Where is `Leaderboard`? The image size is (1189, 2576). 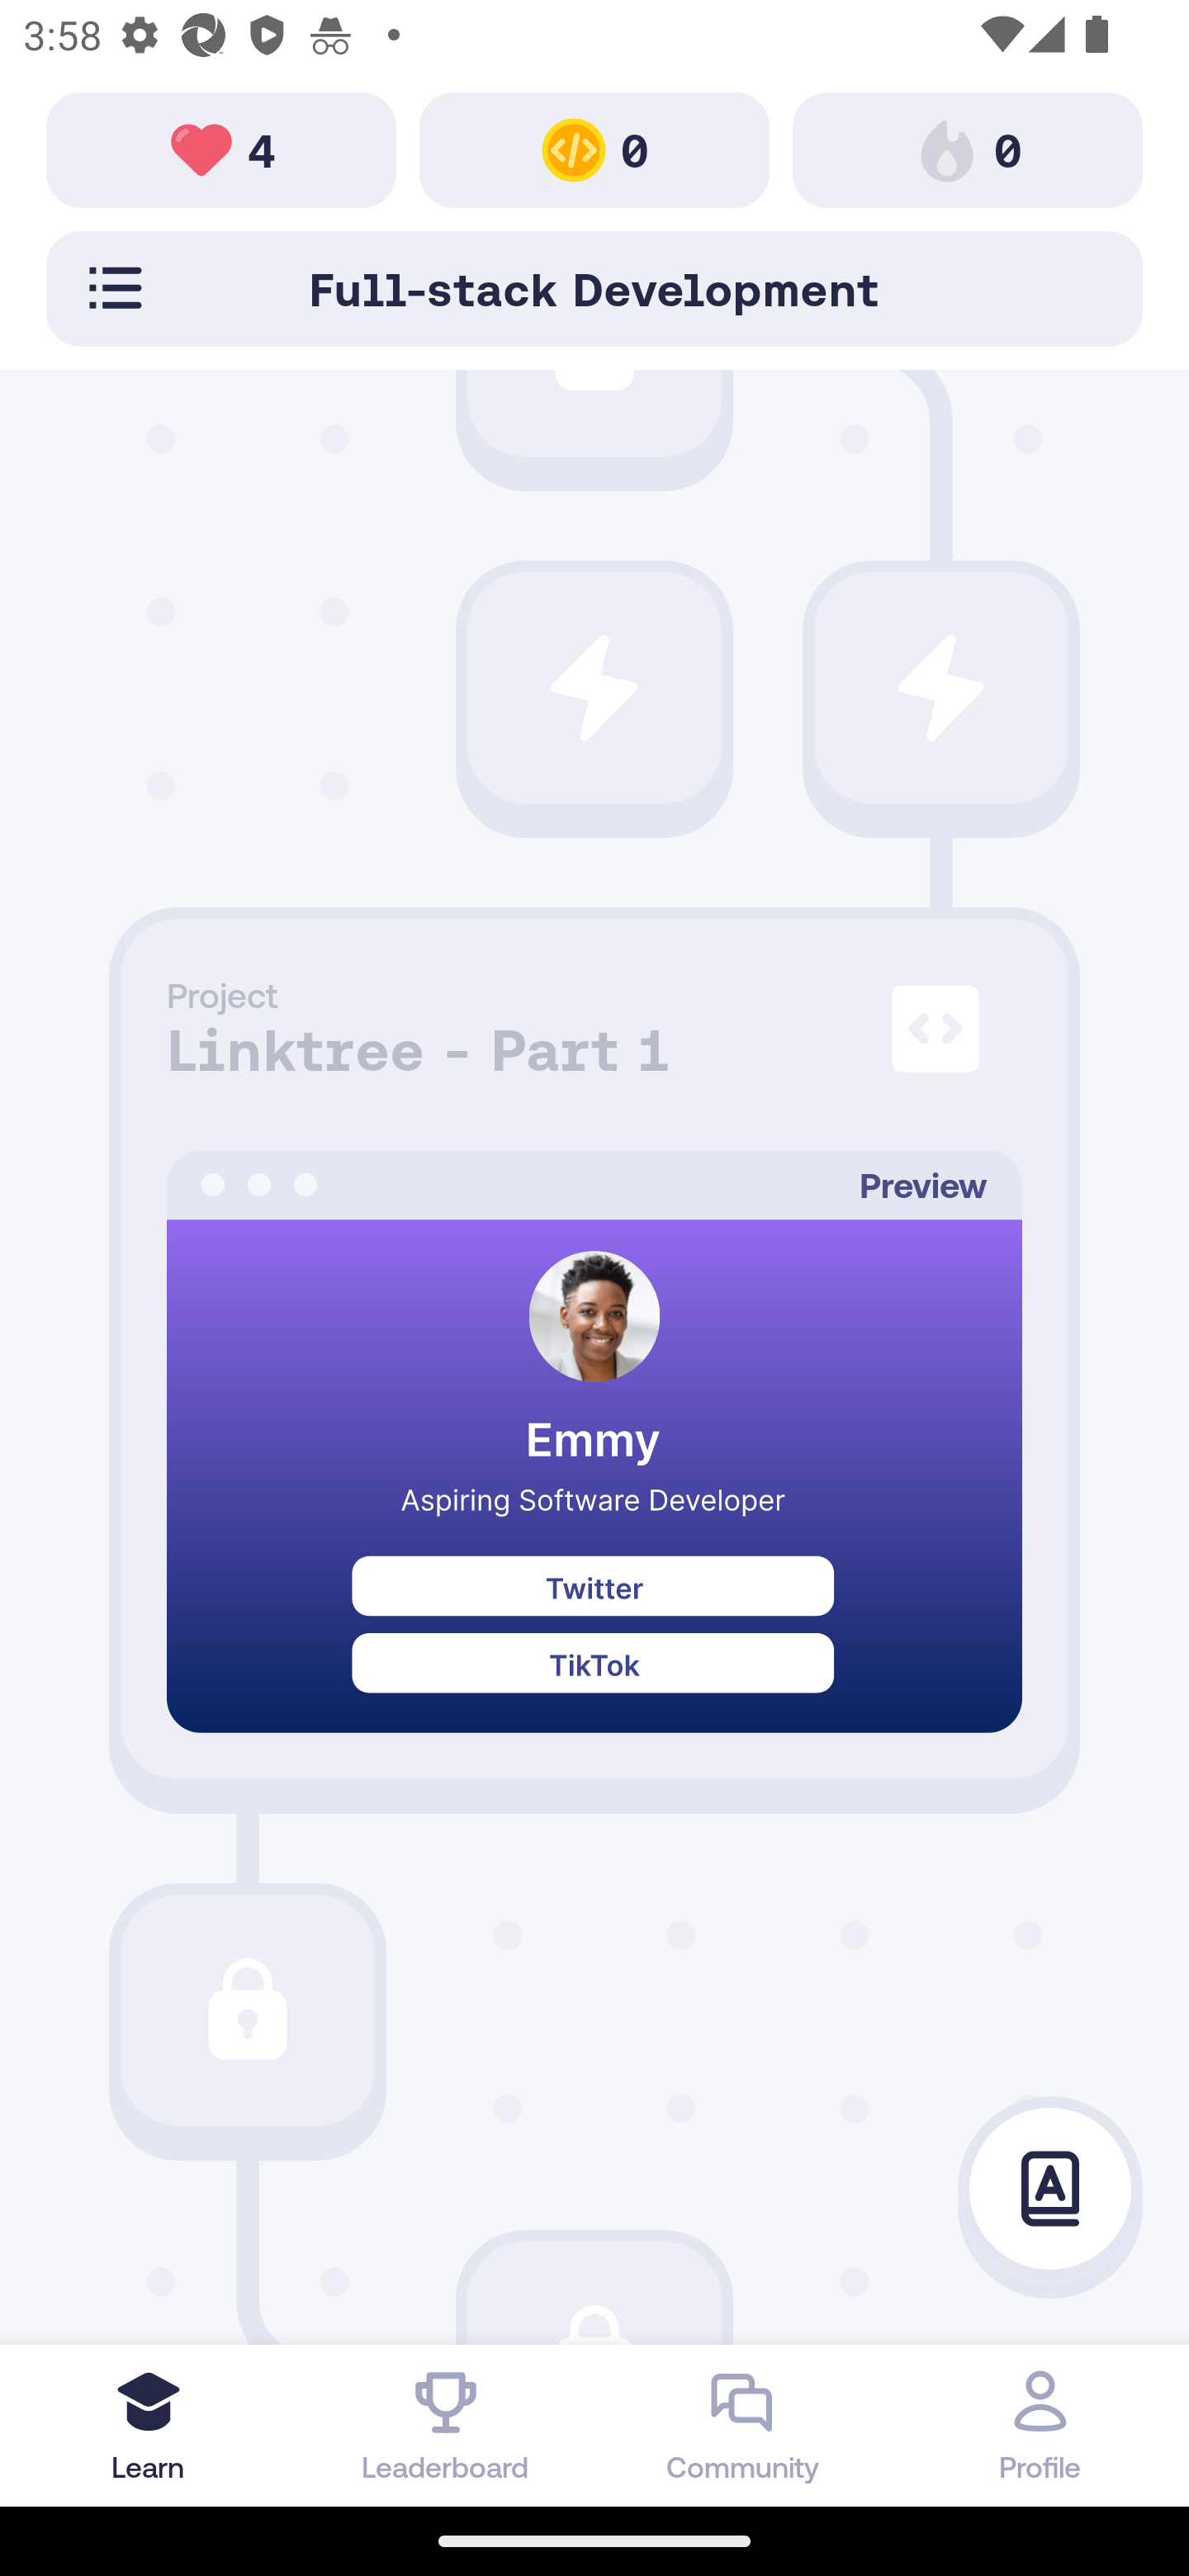 Leaderboard is located at coordinates (446, 2425).